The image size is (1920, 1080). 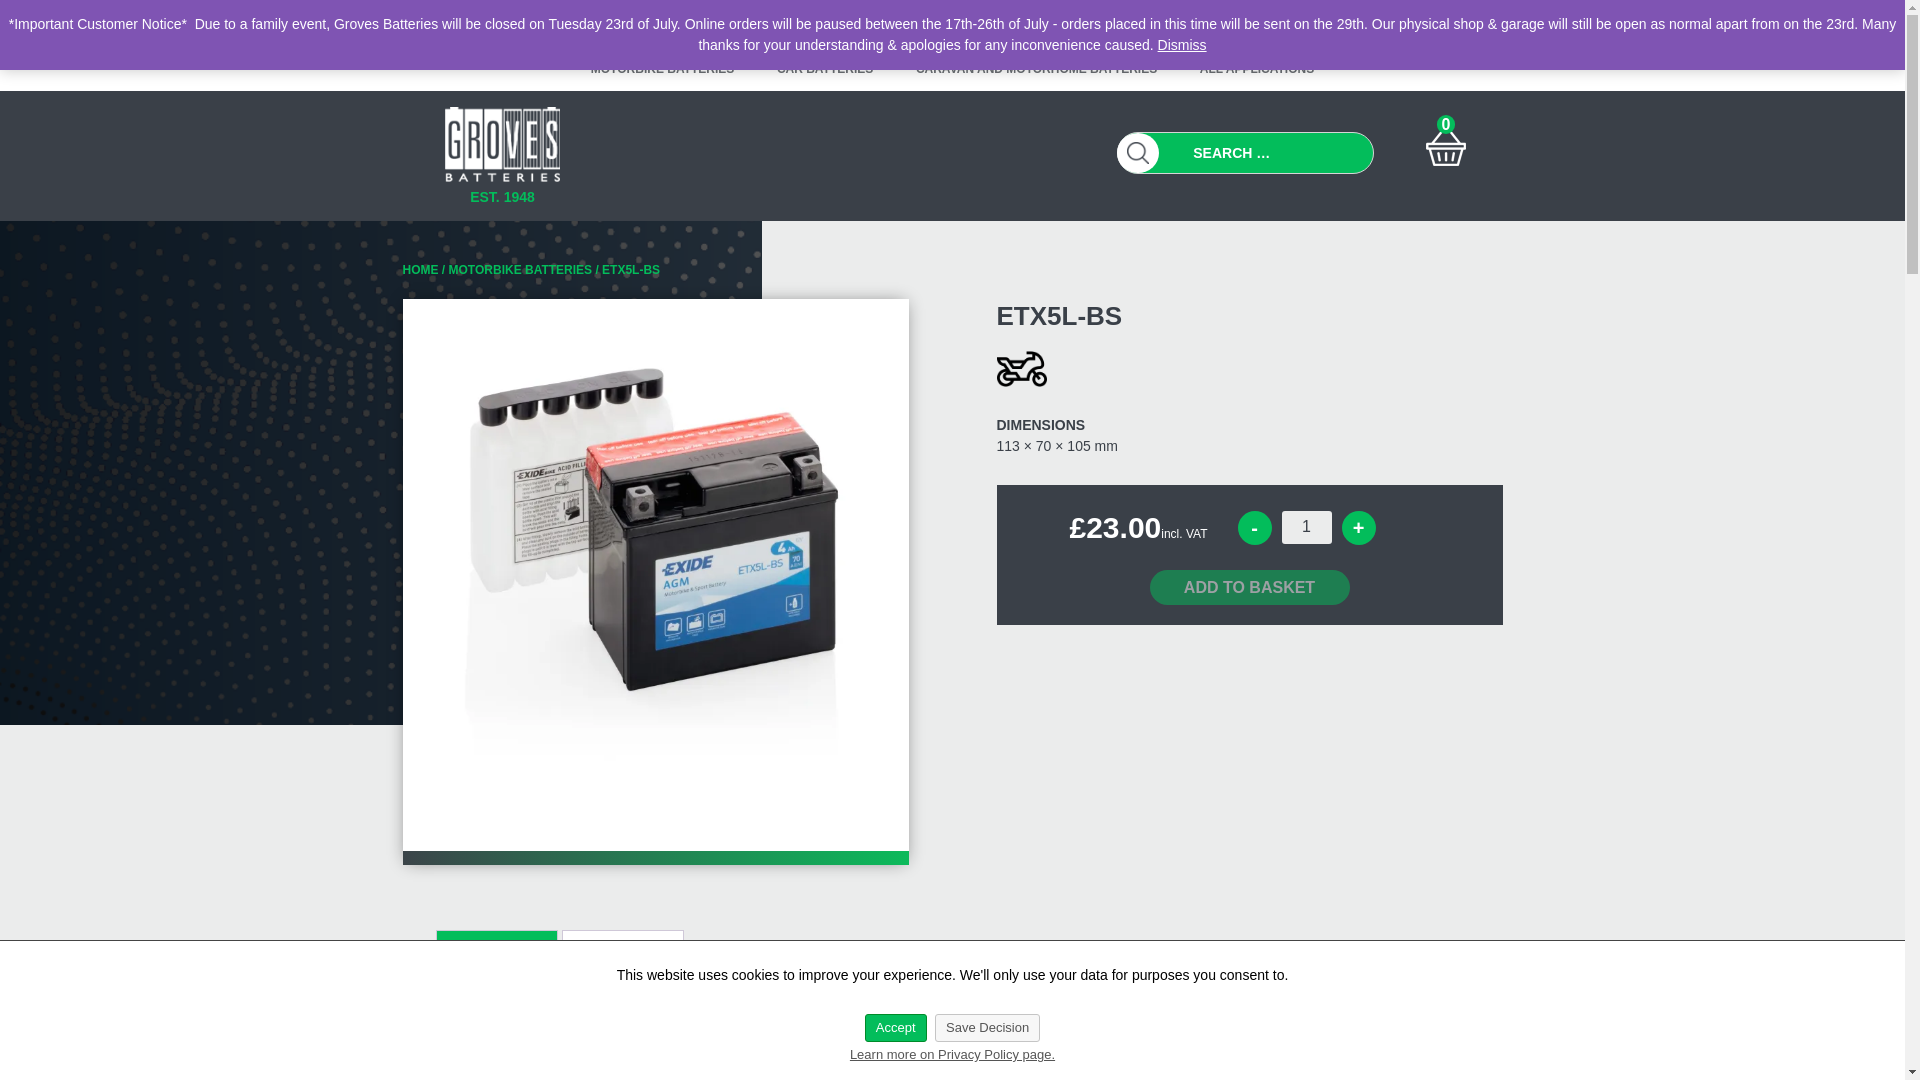 I want to click on SITEMAP, so click(x=846, y=18).